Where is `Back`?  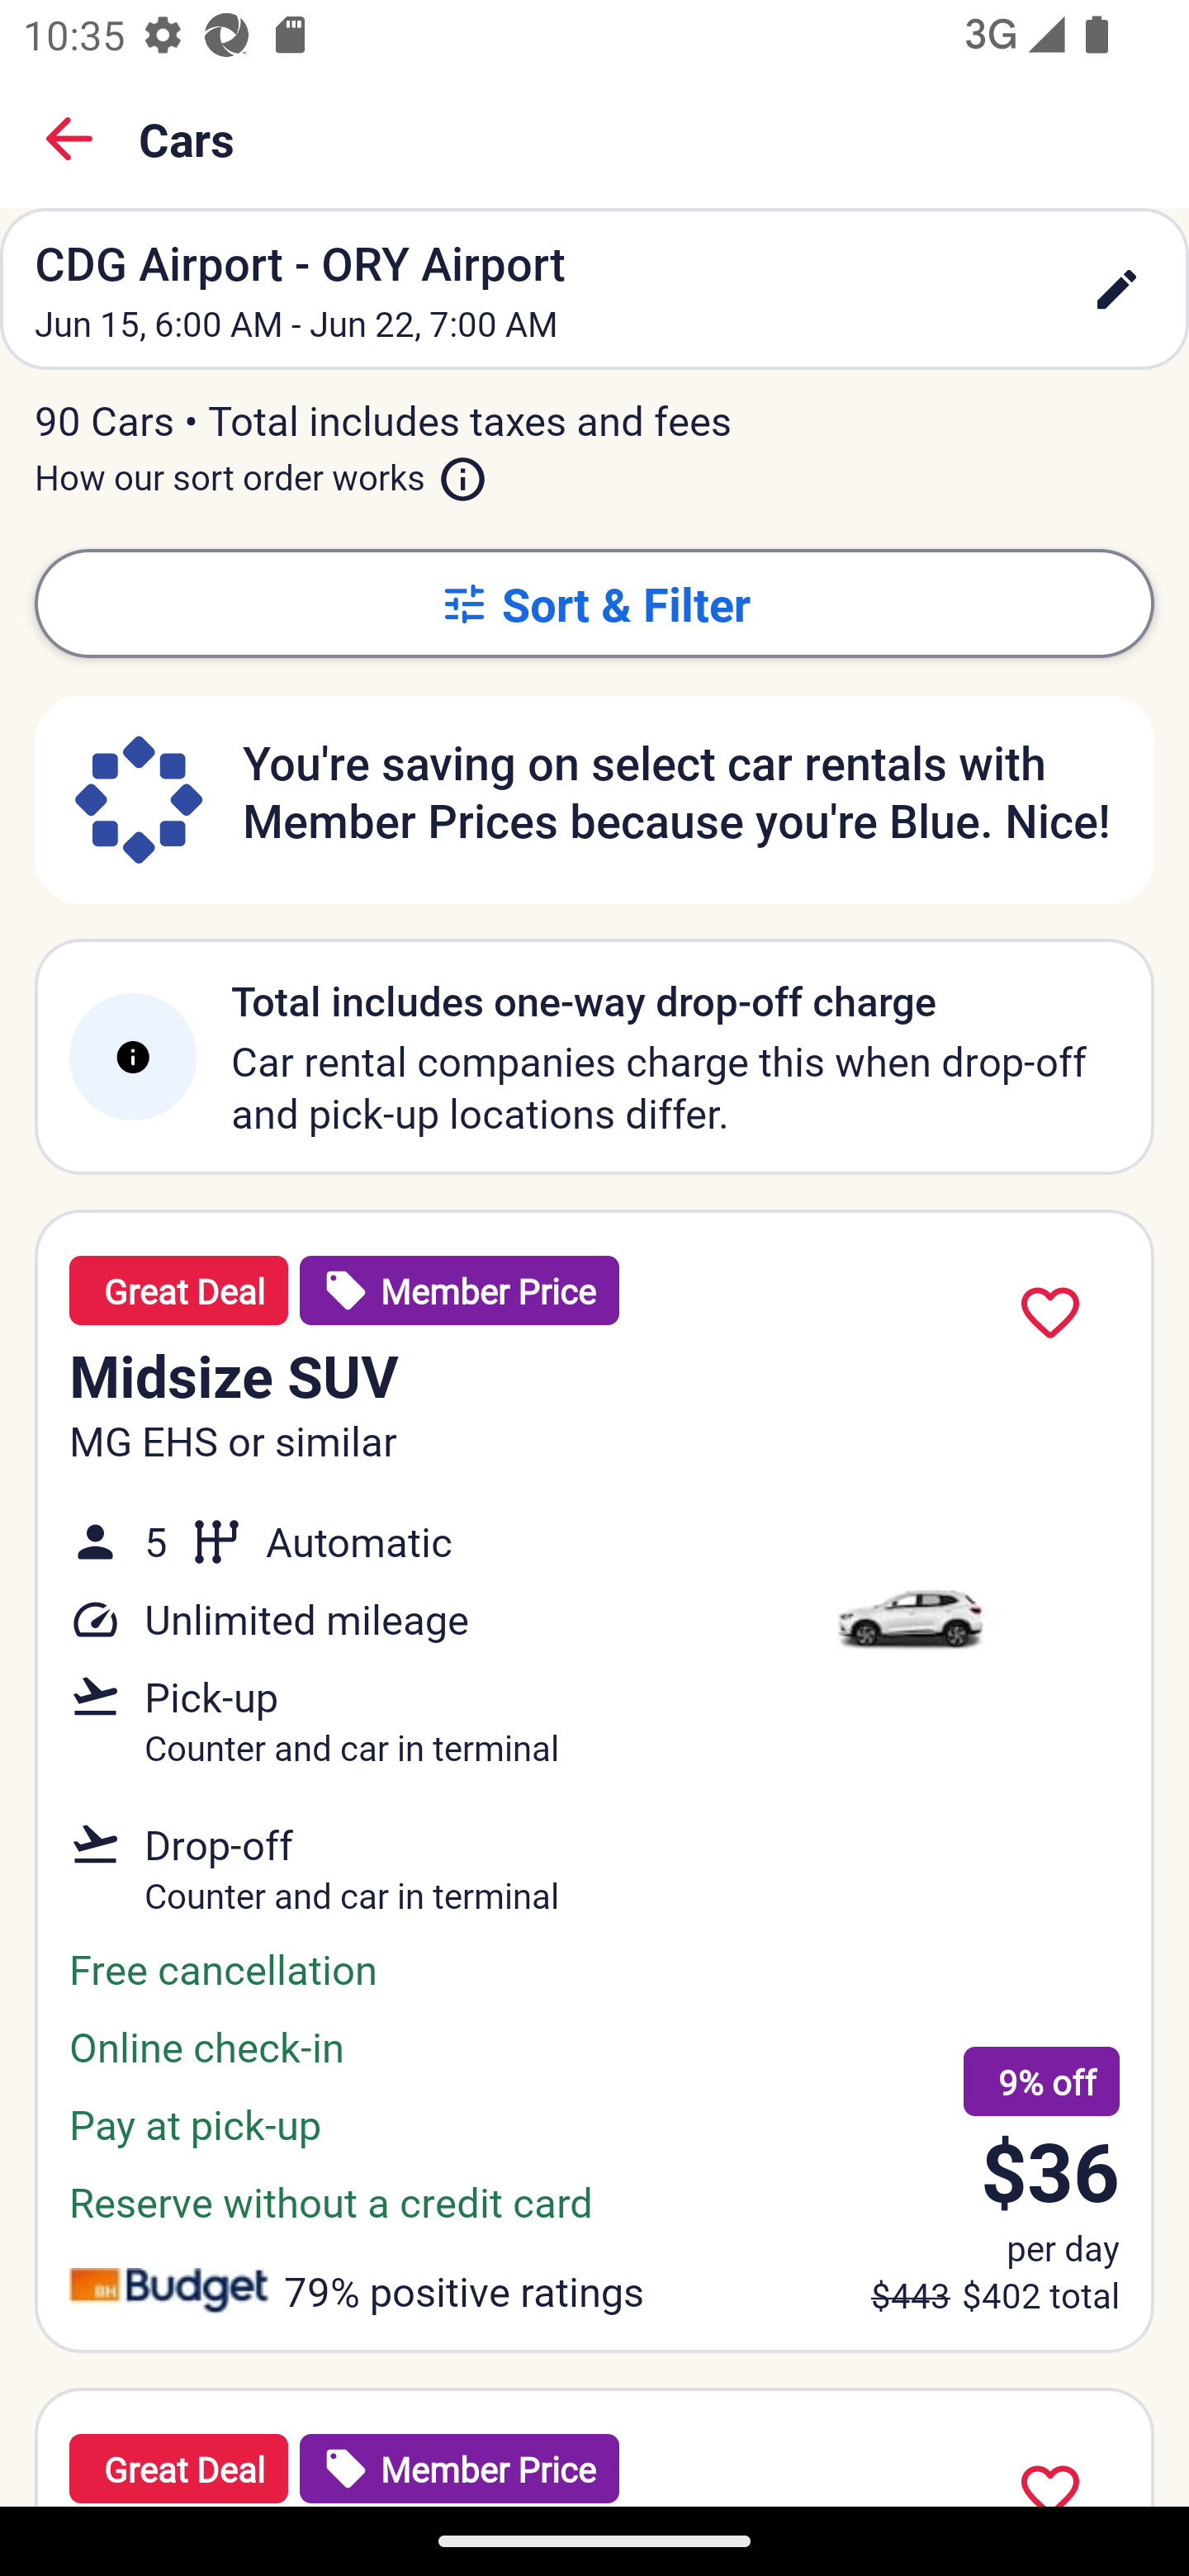 Back is located at coordinates (69, 139).